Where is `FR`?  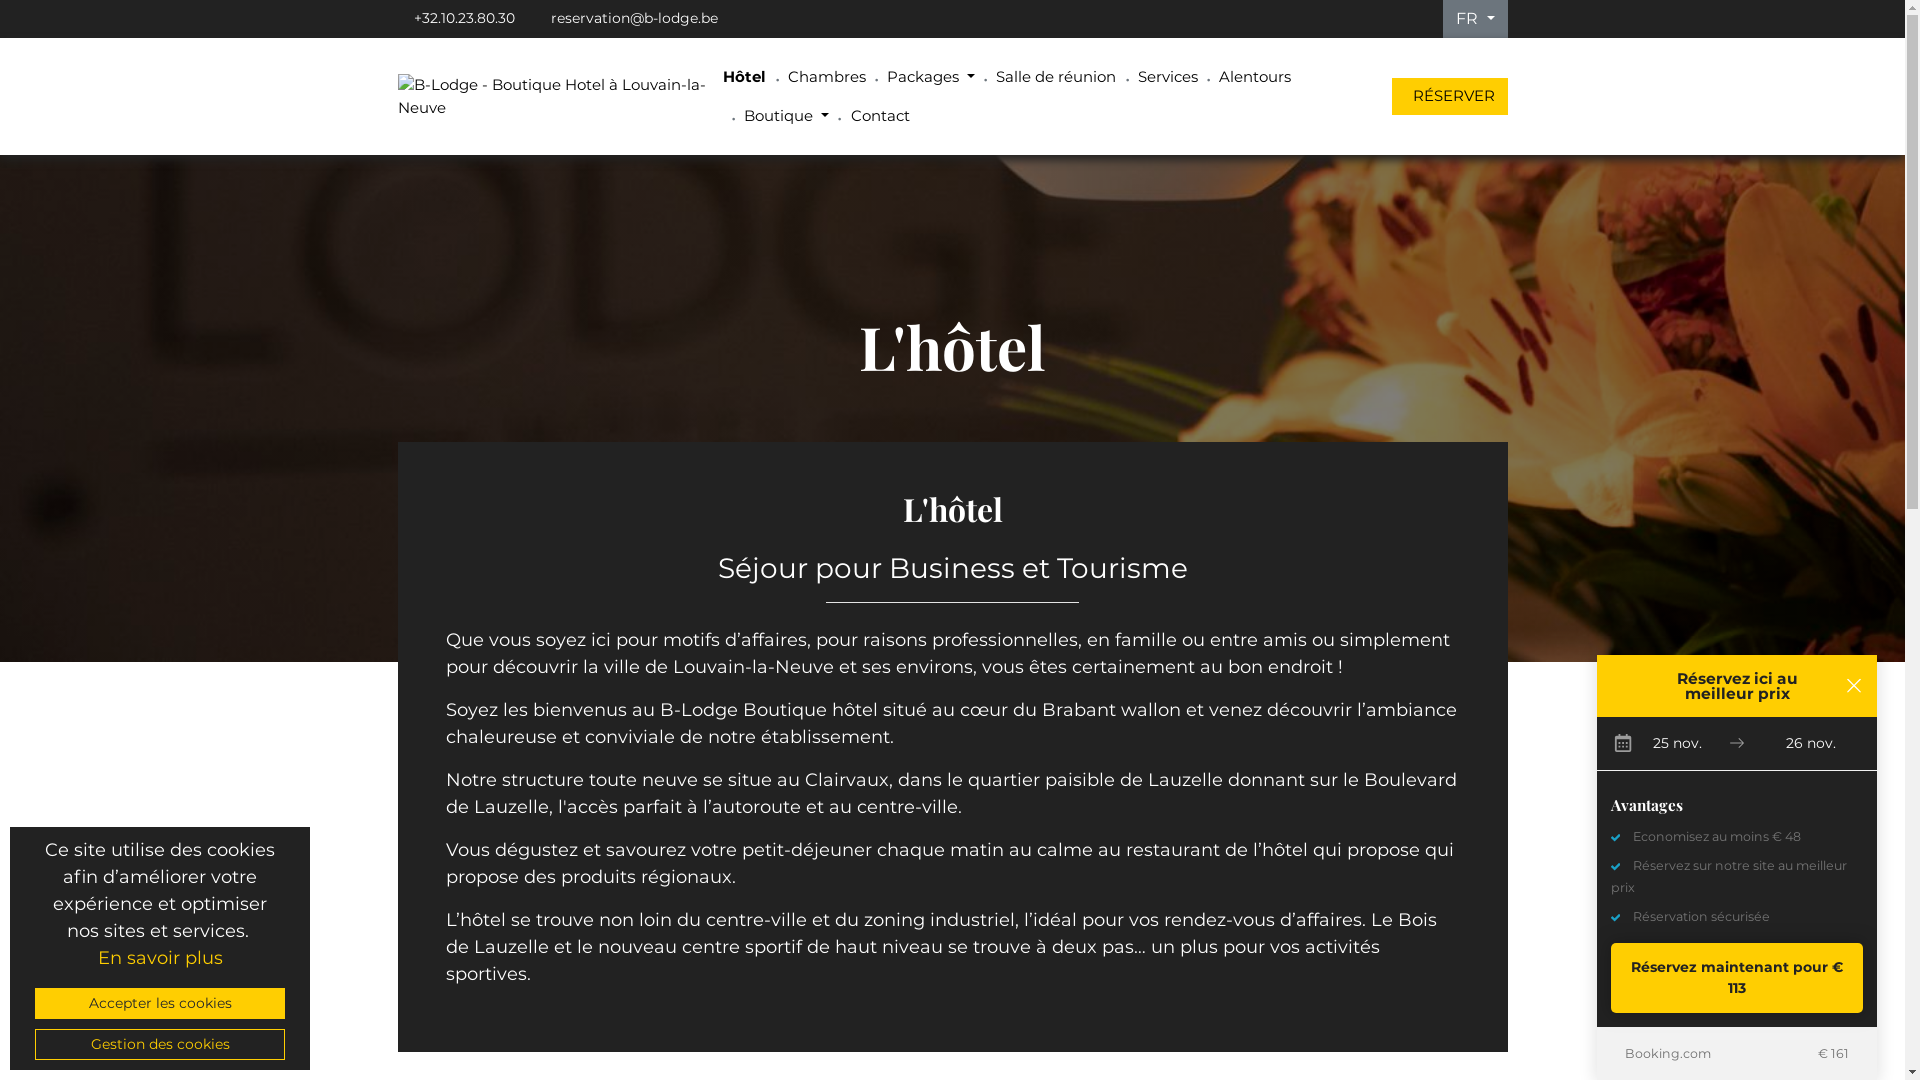
FR is located at coordinates (1475, 19).